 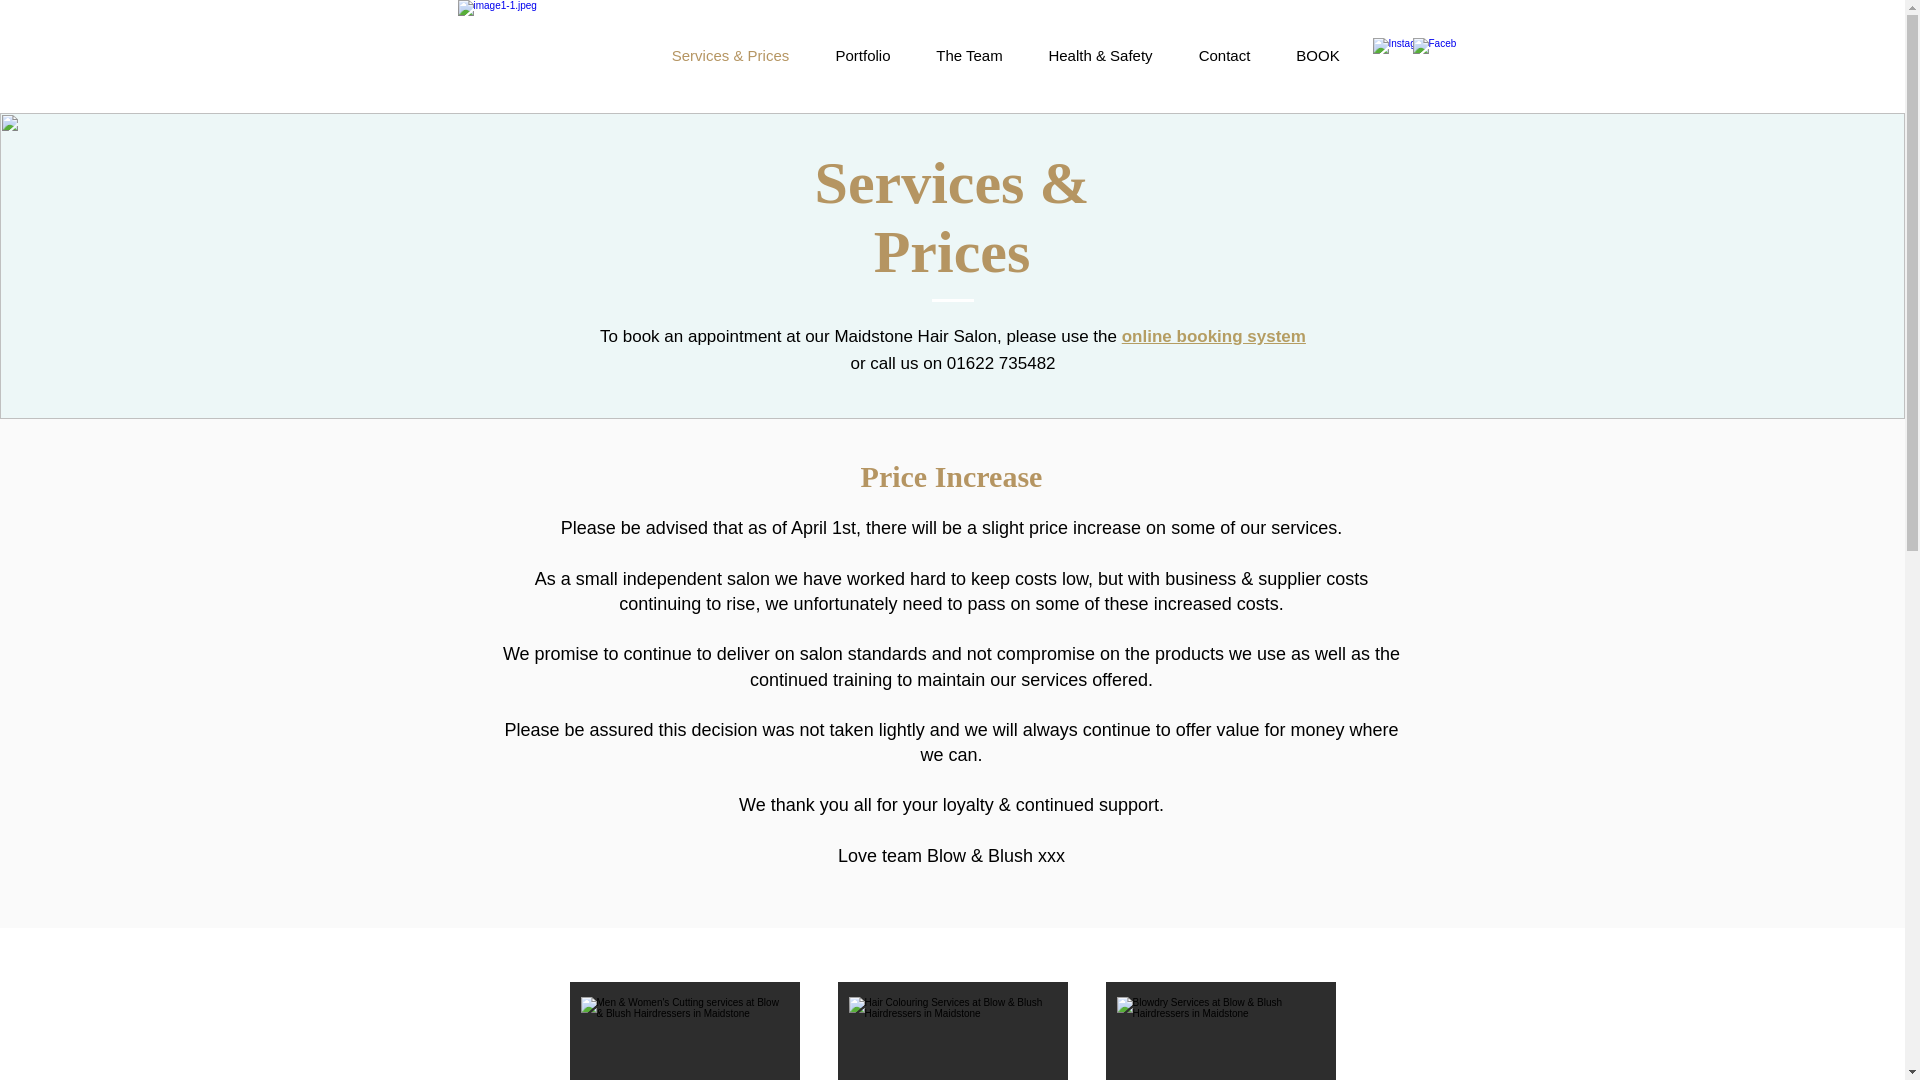 What do you see at coordinates (969, 56) in the screenshot?
I see `The Team` at bounding box center [969, 56].